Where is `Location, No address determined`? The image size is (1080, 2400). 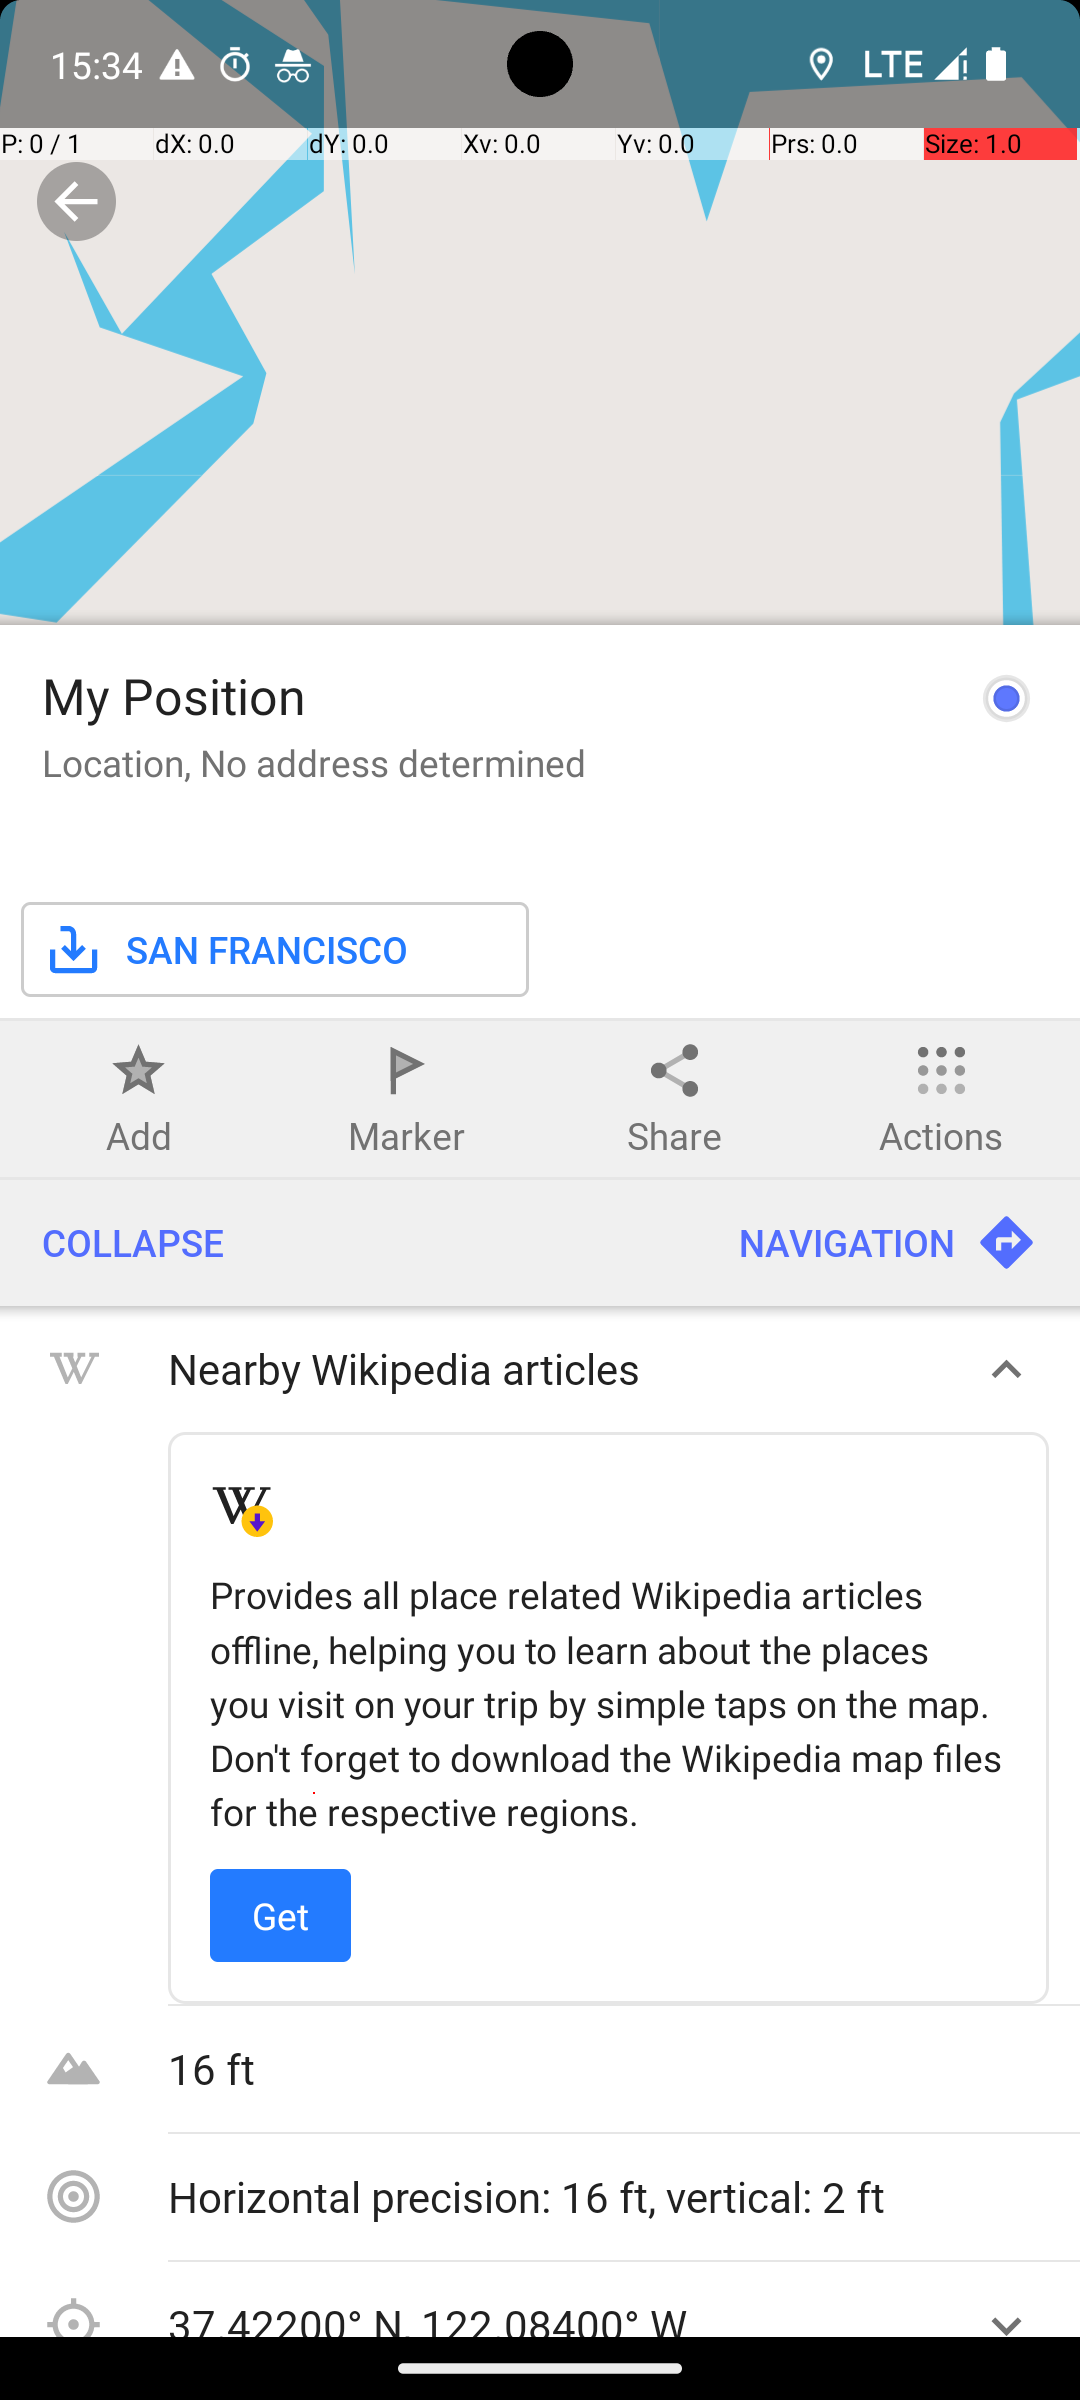
Location, No address determined is located at coordinates (314, 1116).